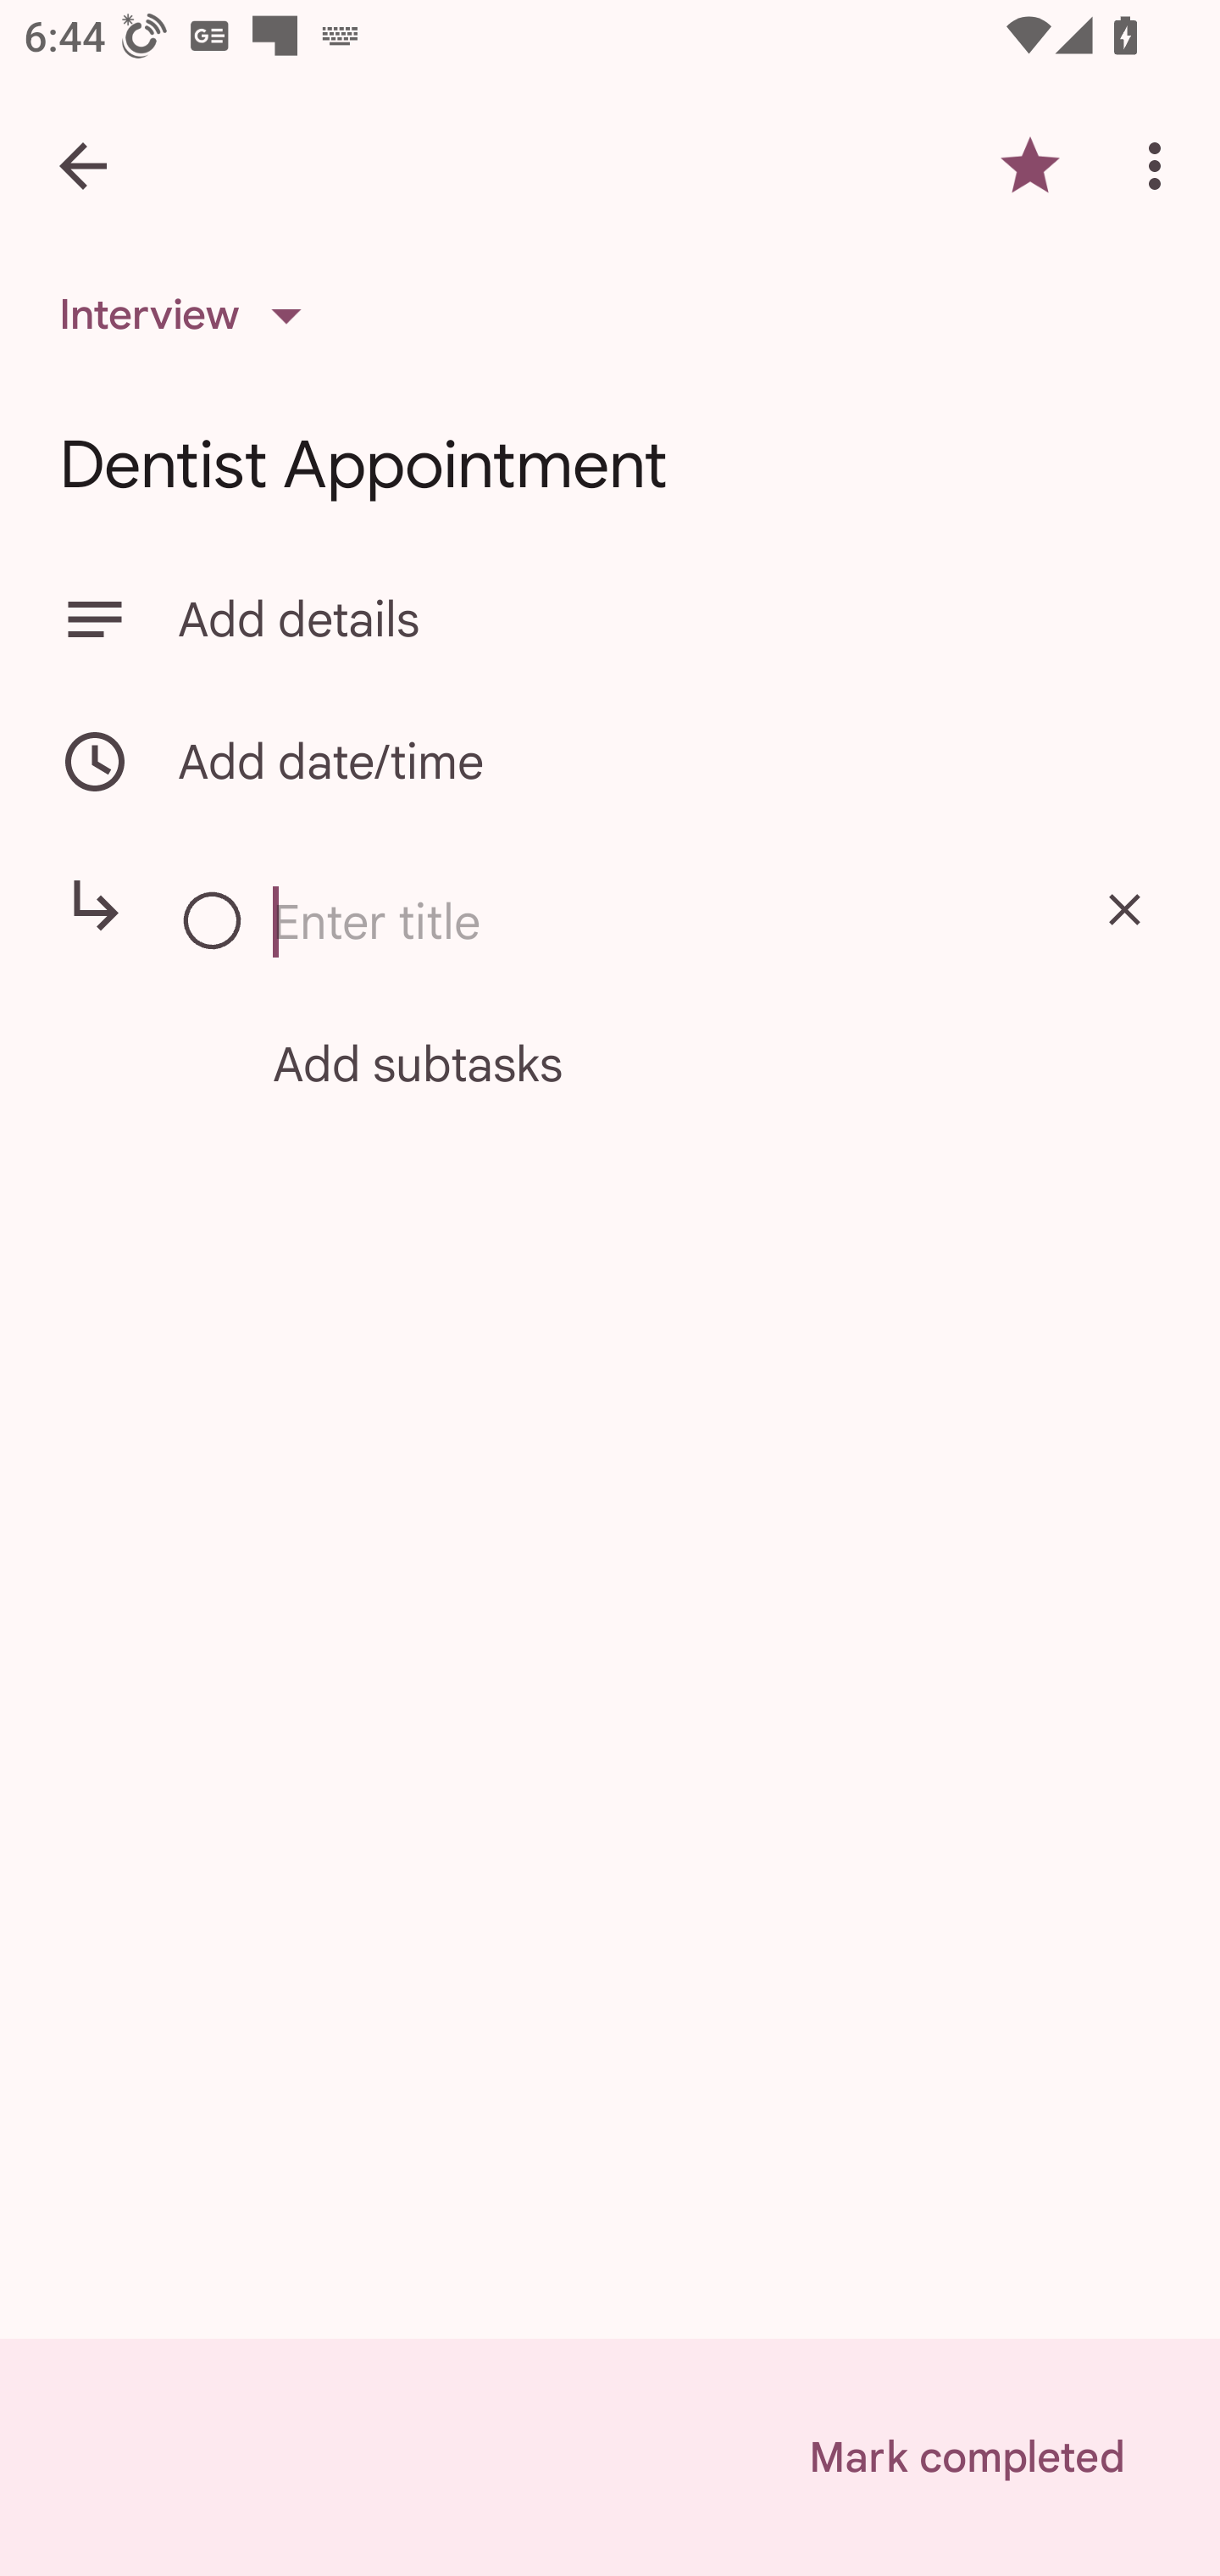 The image size is (1220, 2576). What do you see at coordinates (1123, 908) in the screenshot?
I see `Delete subtask` at bounding box center [1123, 908].